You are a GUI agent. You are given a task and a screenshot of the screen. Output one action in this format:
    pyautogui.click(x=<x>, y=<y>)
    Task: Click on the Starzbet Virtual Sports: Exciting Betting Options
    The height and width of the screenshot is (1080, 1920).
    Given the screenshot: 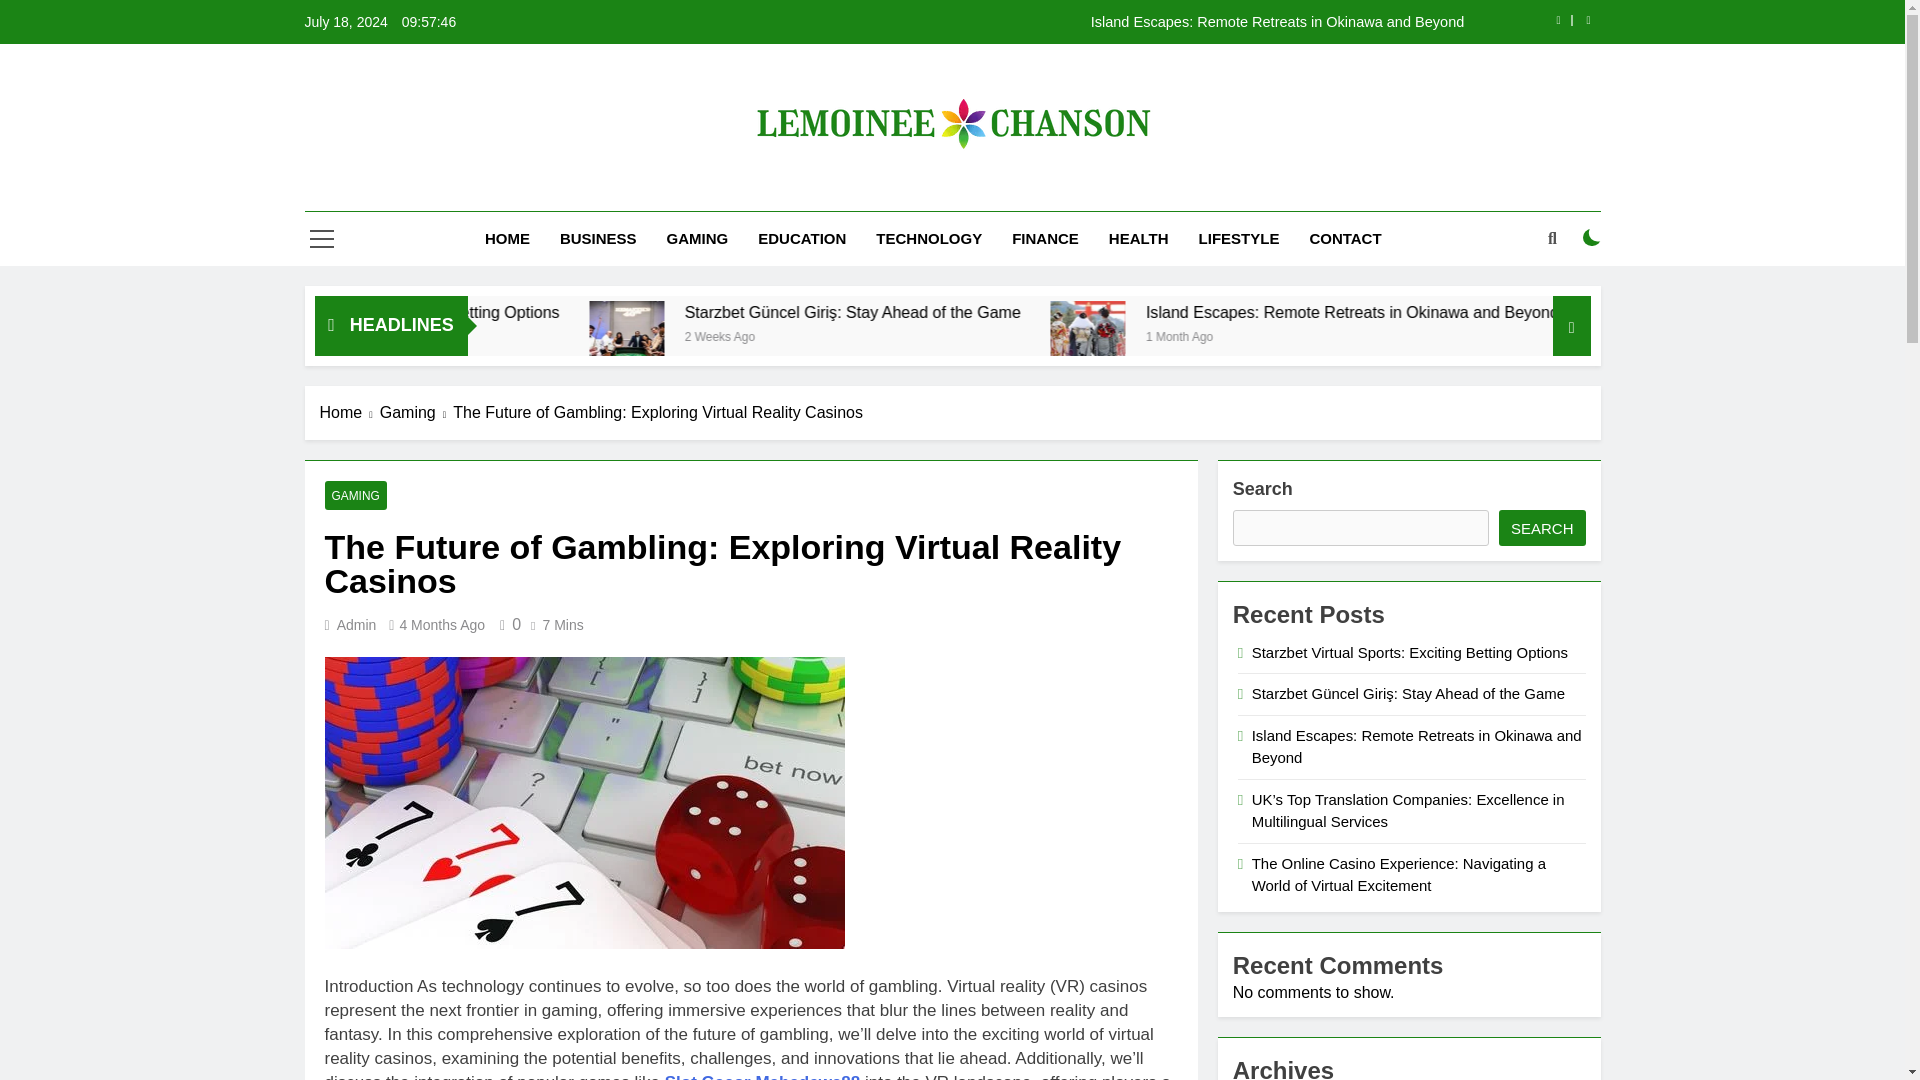 What is the action you would take?
    pyautogui.click(x=661, y=312)
    